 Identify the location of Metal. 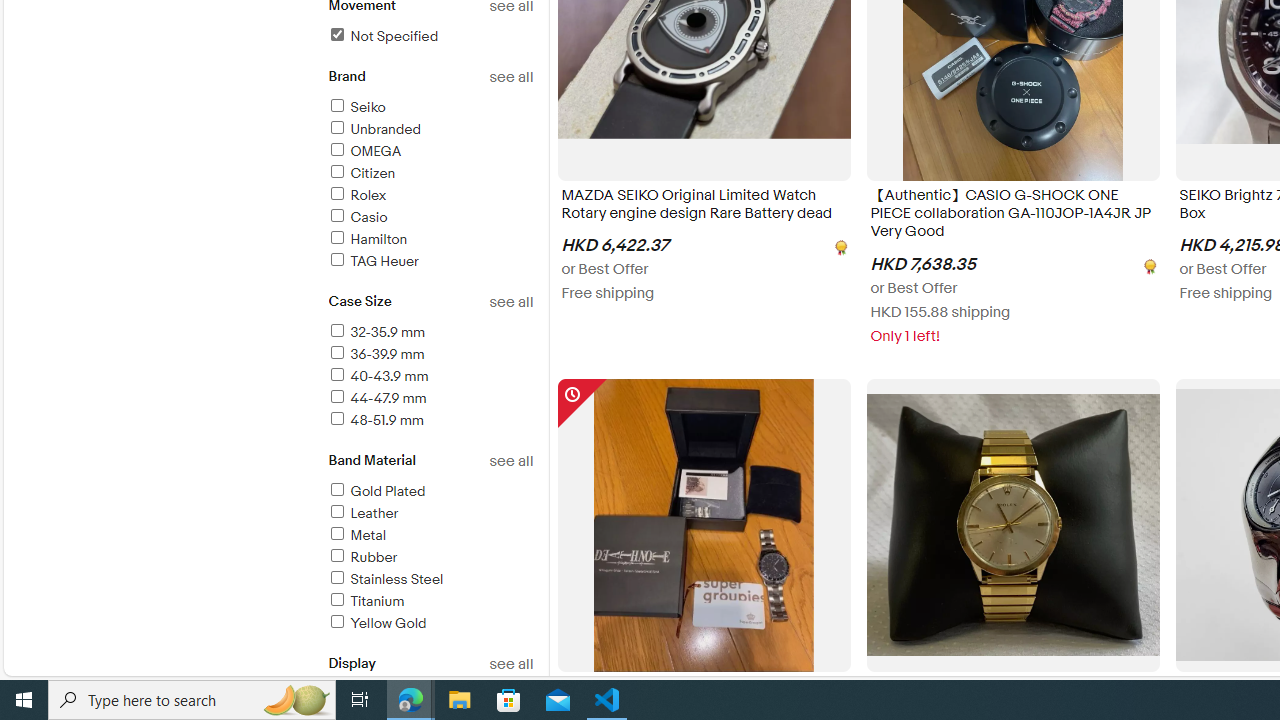
(356, 536).